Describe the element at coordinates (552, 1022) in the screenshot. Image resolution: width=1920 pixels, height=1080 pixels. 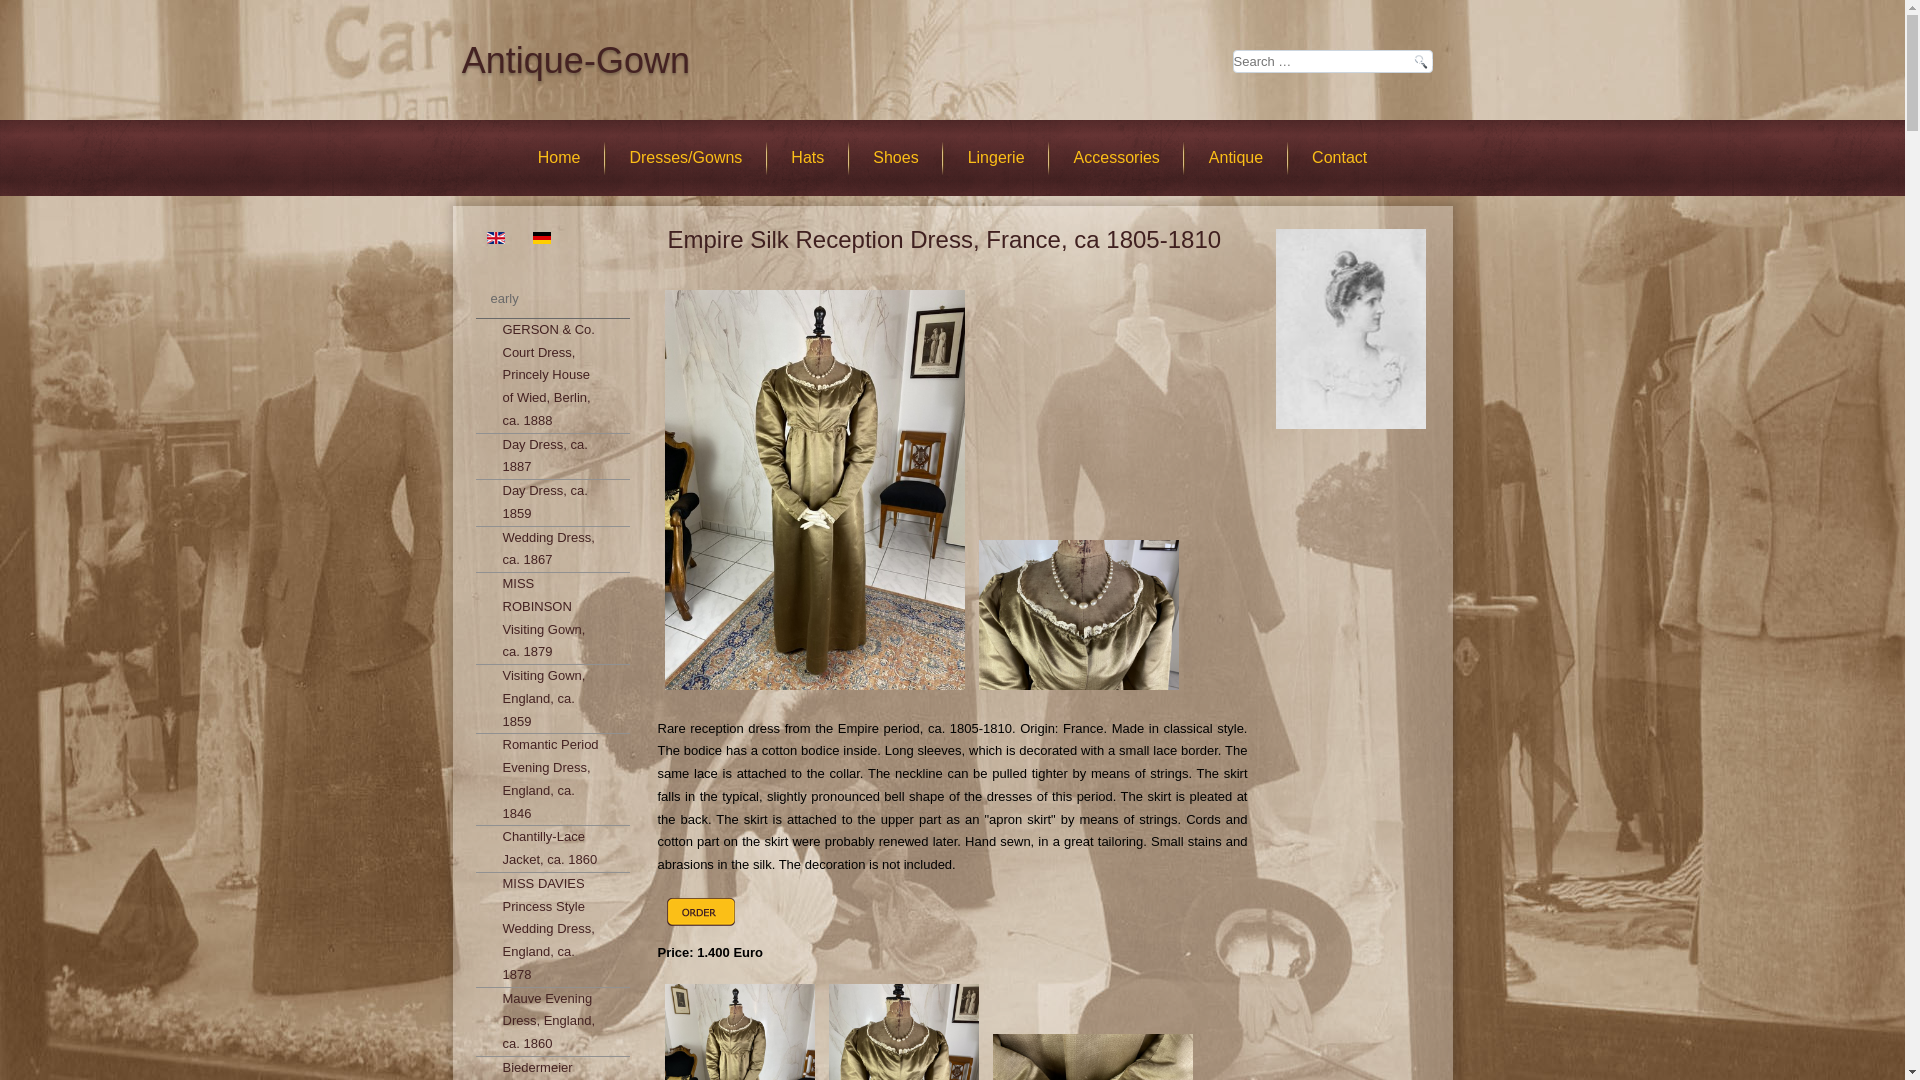
I see `Mauve Evening Dress, England, ca. 1860` at that location.